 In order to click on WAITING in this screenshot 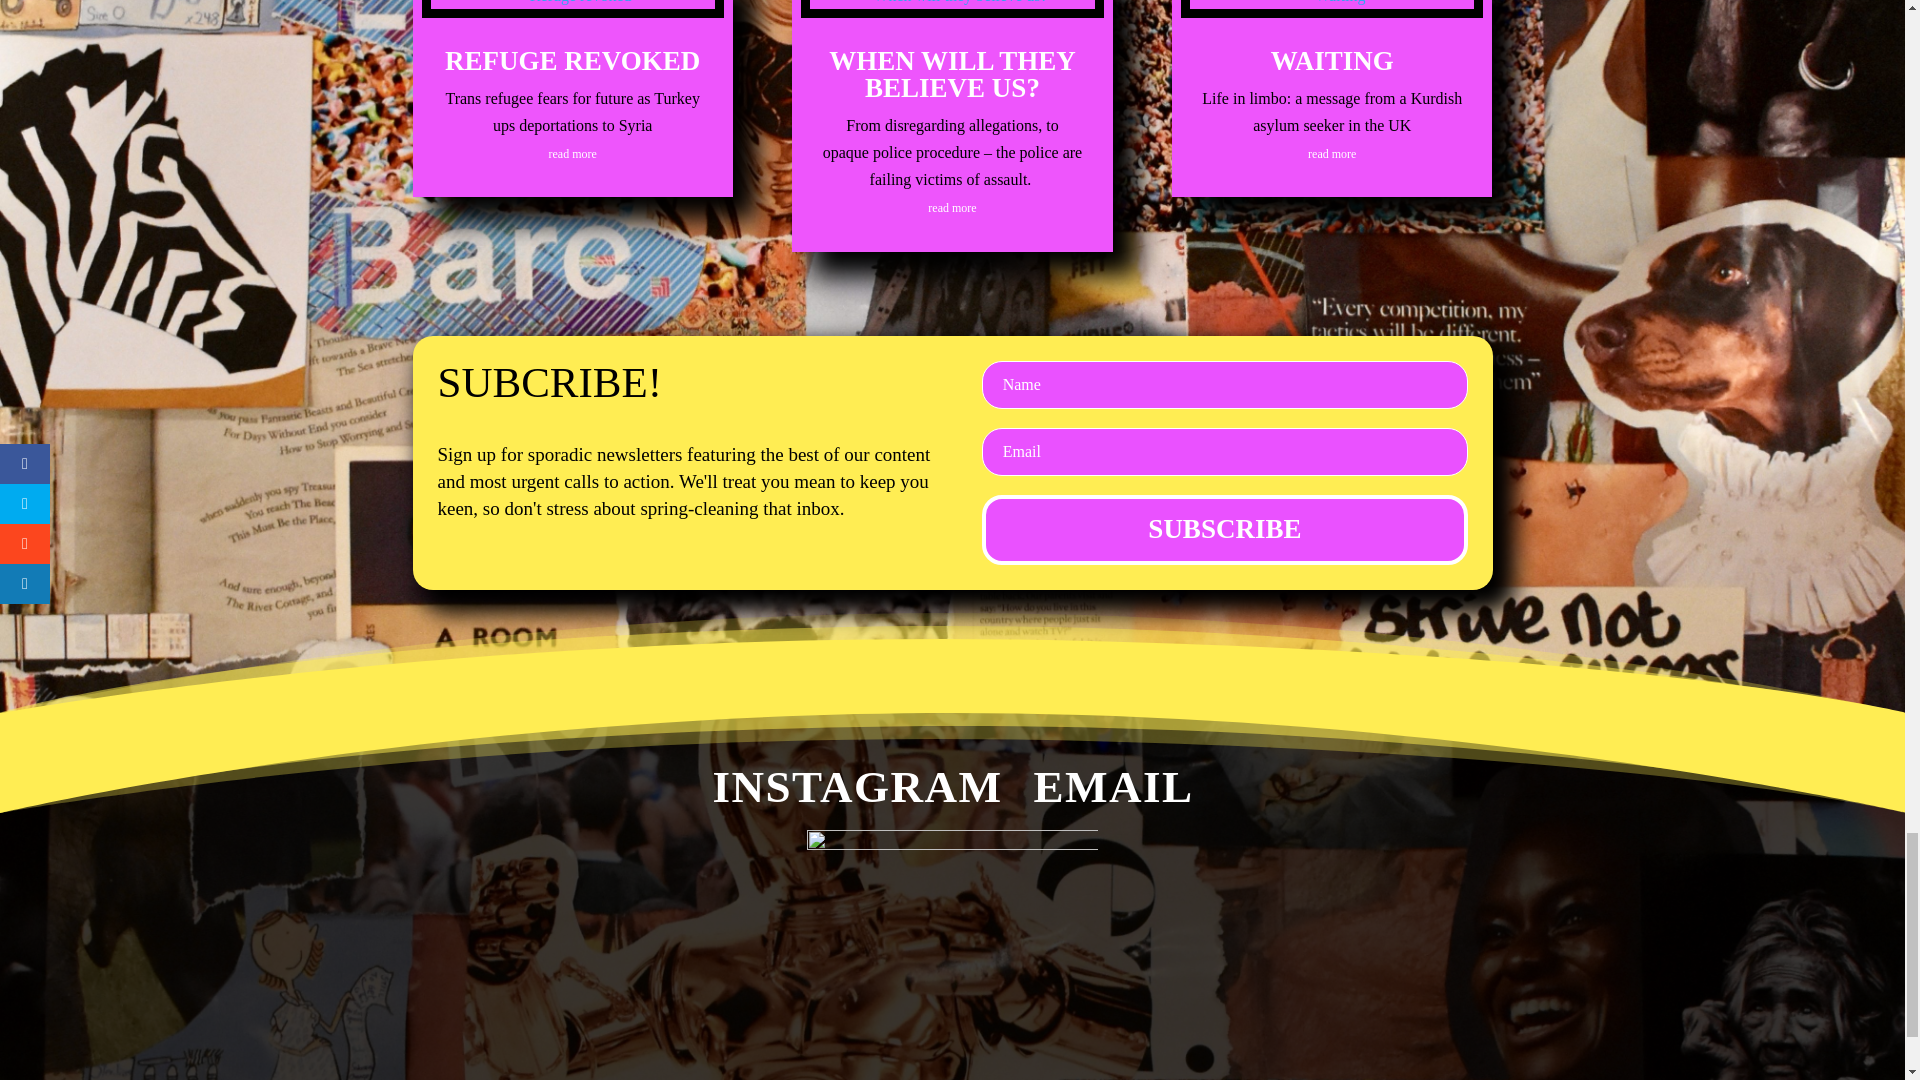, I will do `click(1332, 60)`.